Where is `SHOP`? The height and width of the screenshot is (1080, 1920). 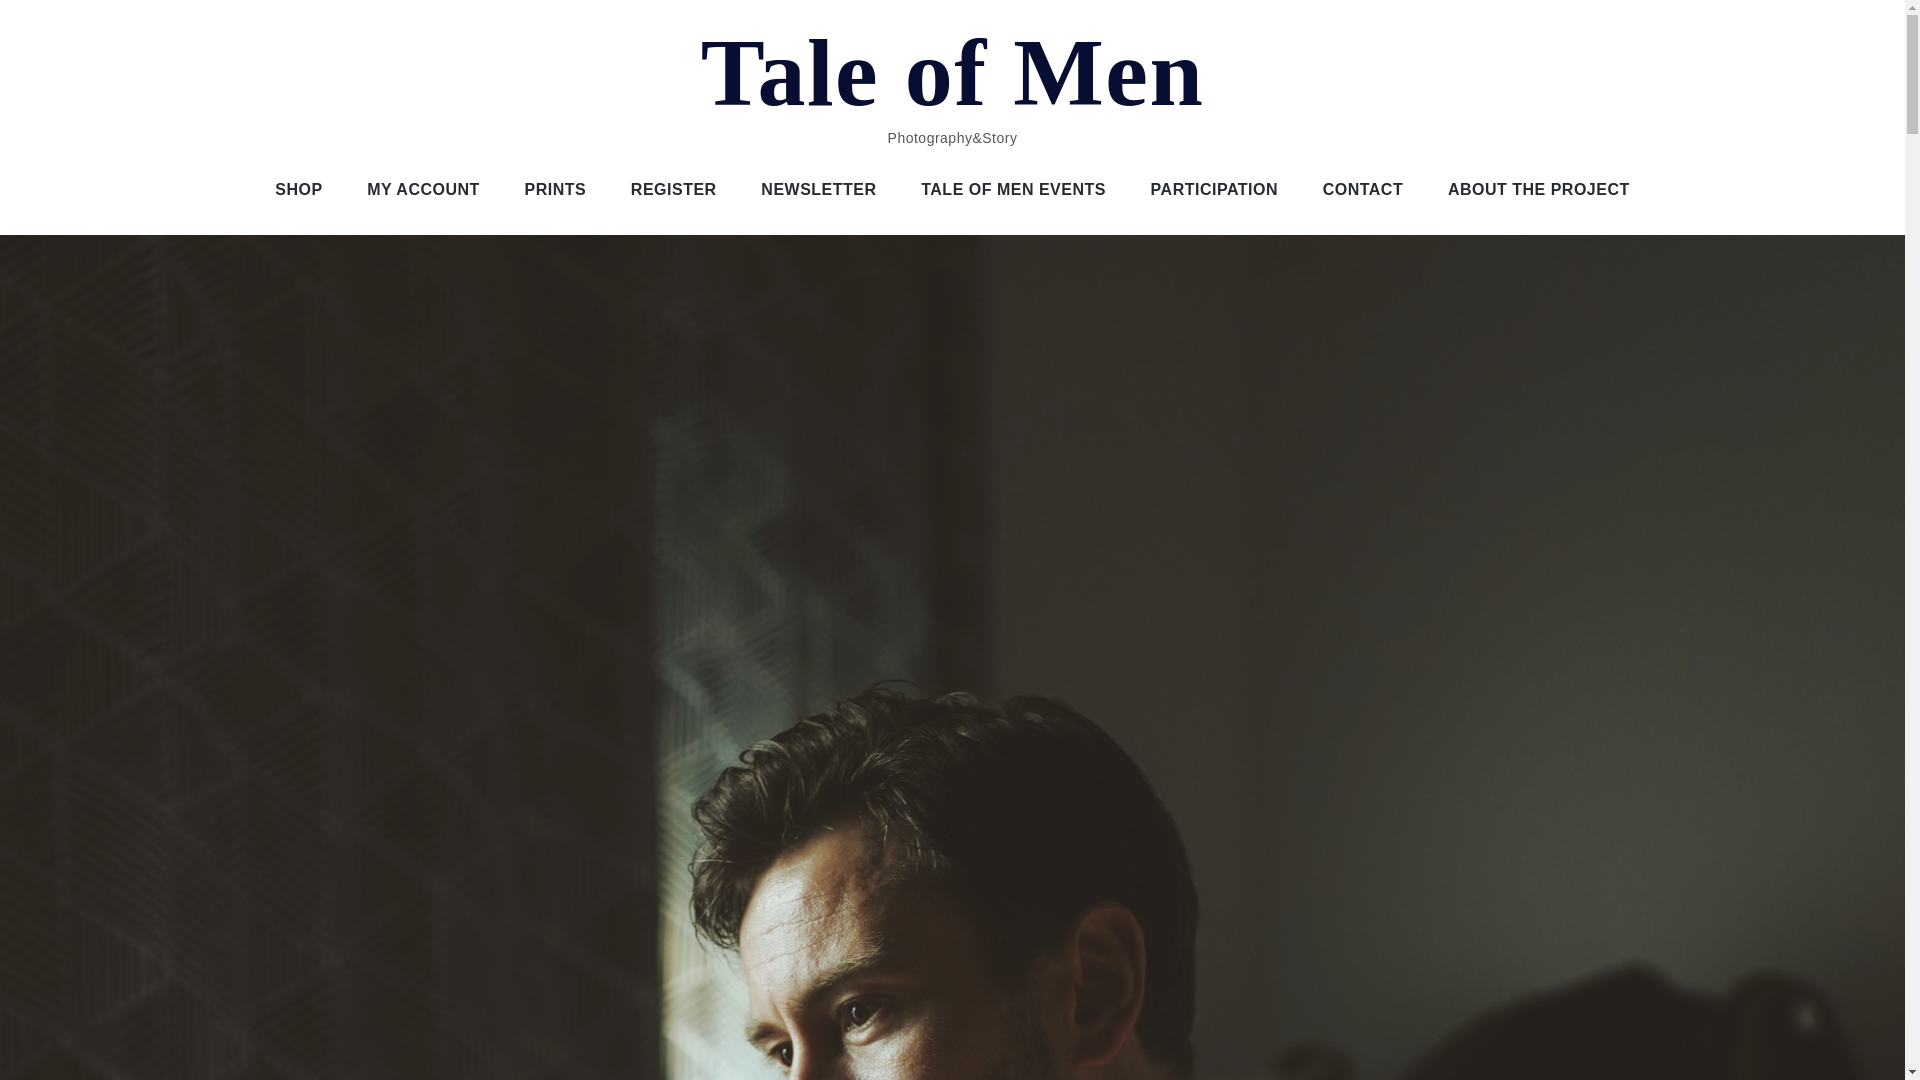 SHOP is located at coordinates (298, 190).